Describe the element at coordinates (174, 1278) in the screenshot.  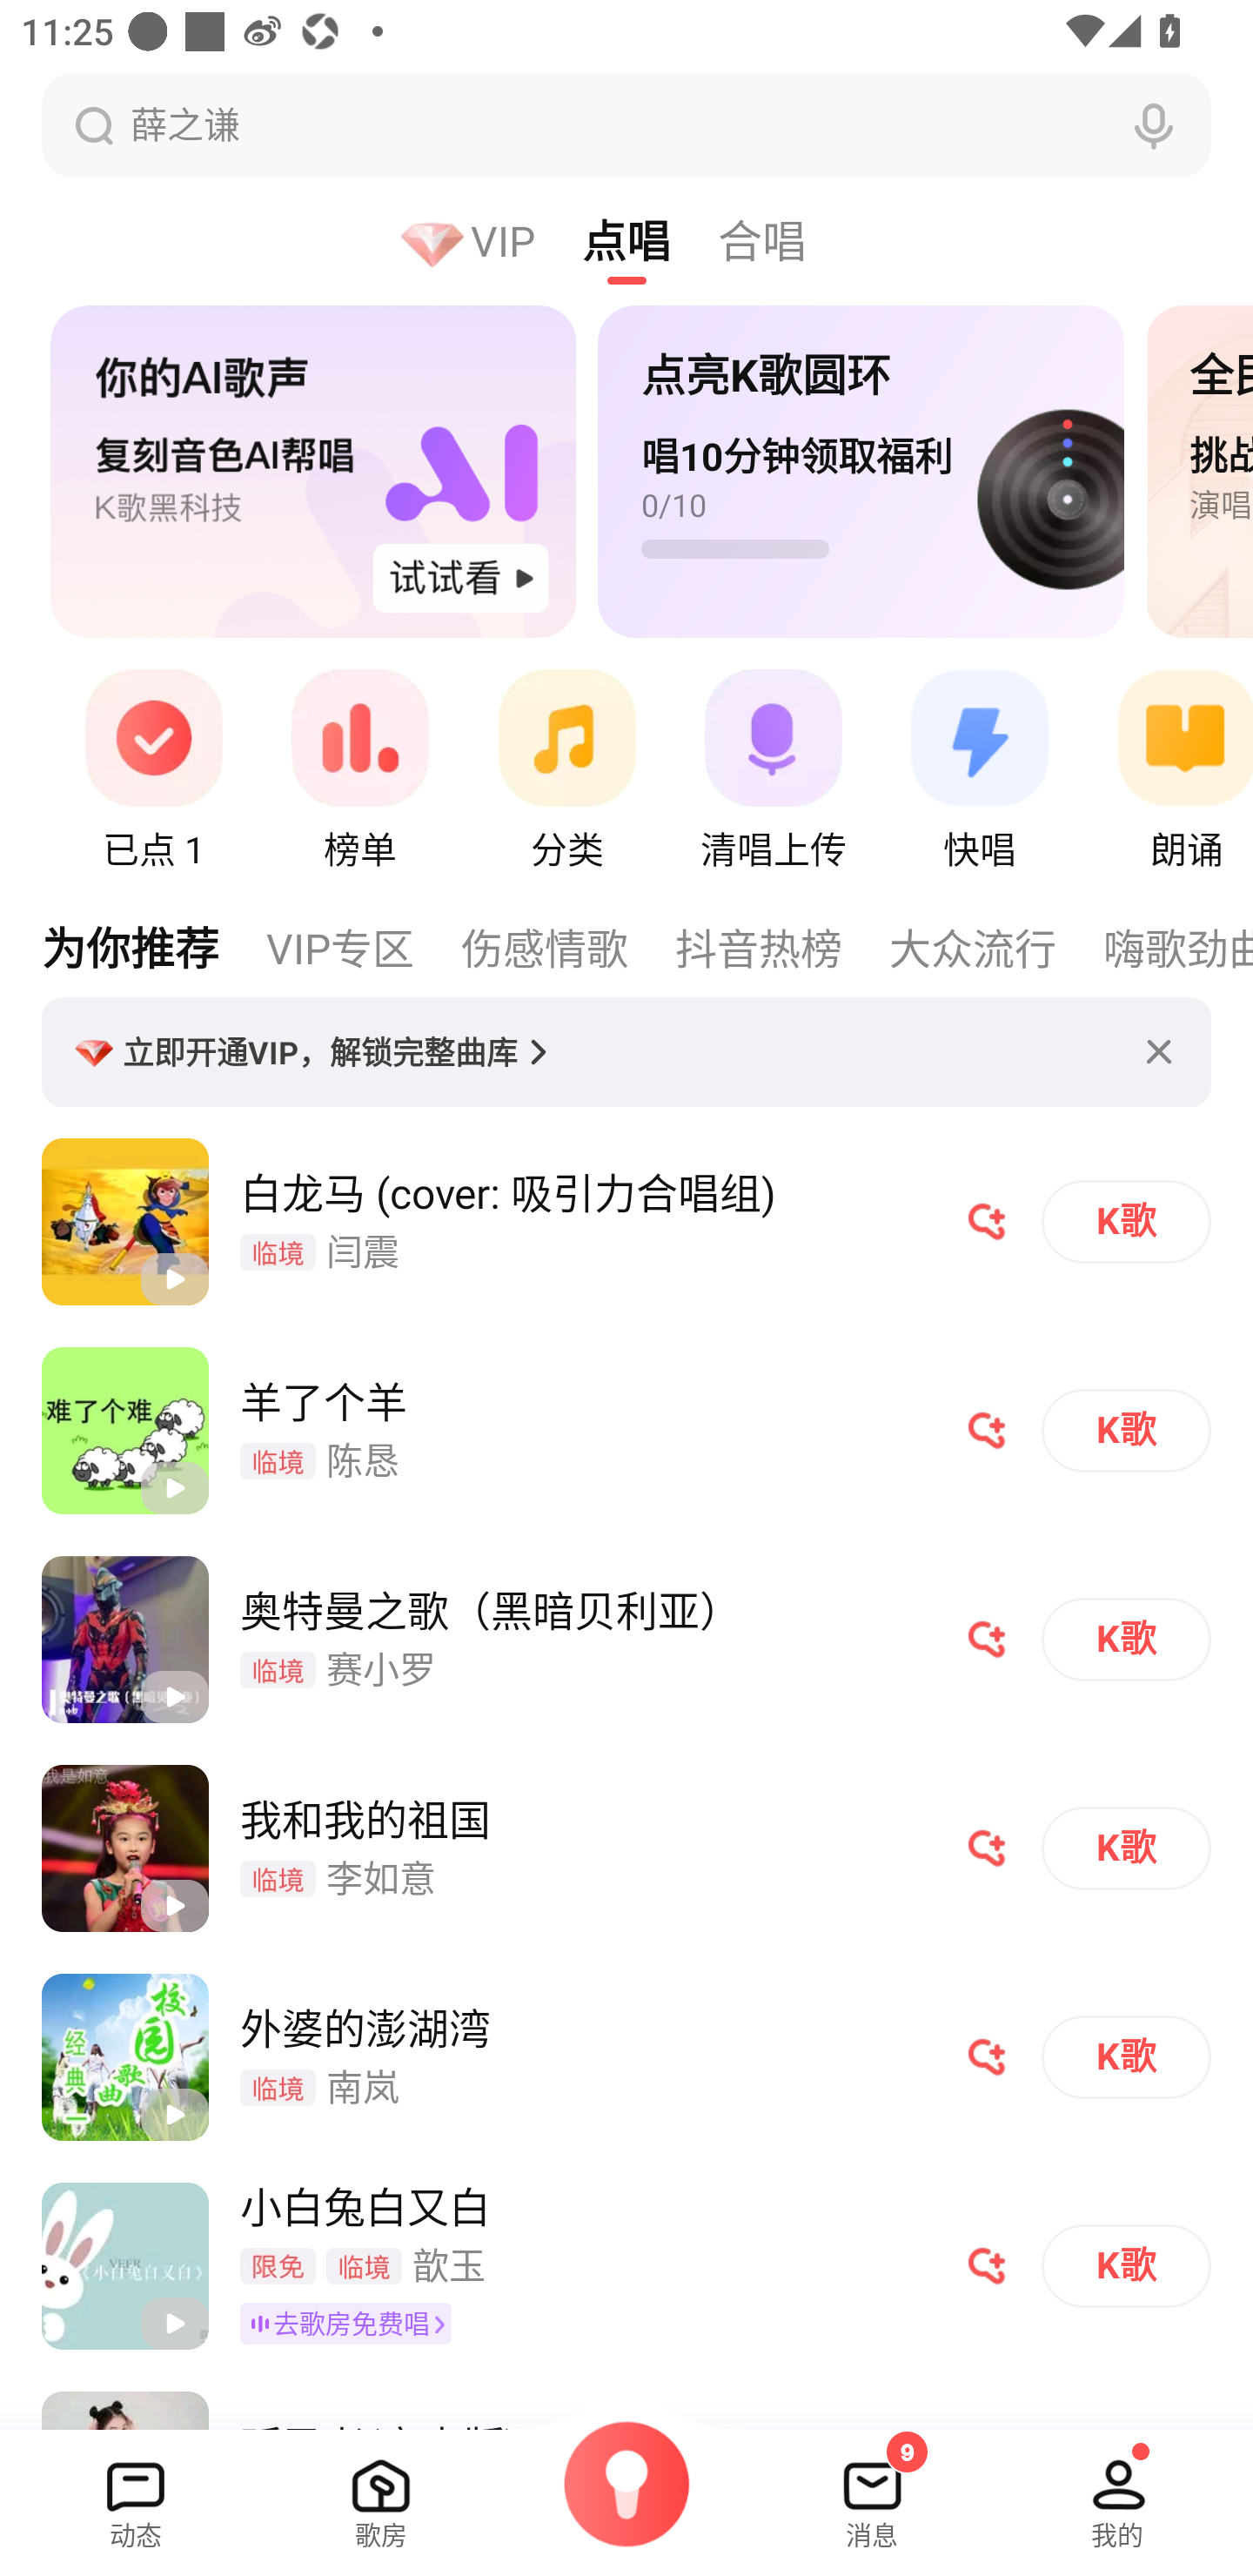
I see `播放 按钮` at that location.